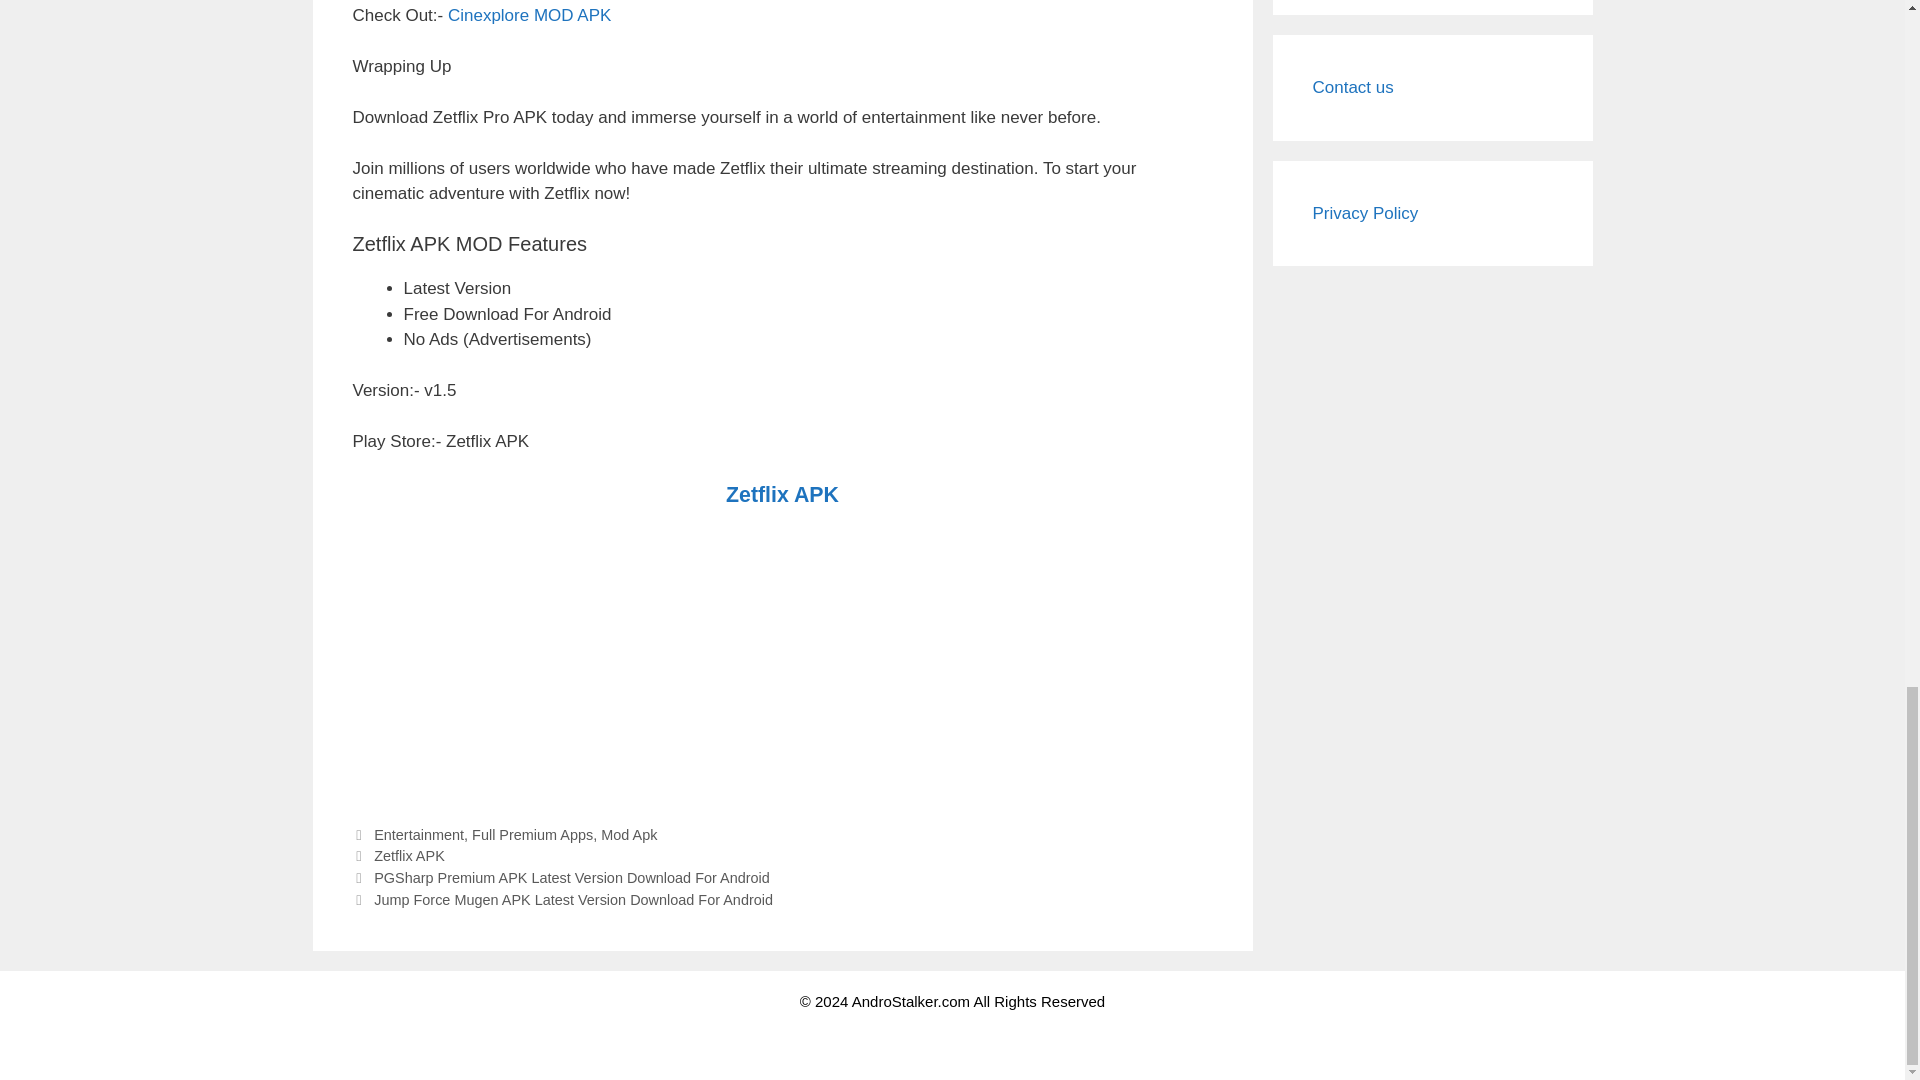 The height and width of the screenshot is (1080, 1920). I want to click on Entertainment, so click(419, 835).